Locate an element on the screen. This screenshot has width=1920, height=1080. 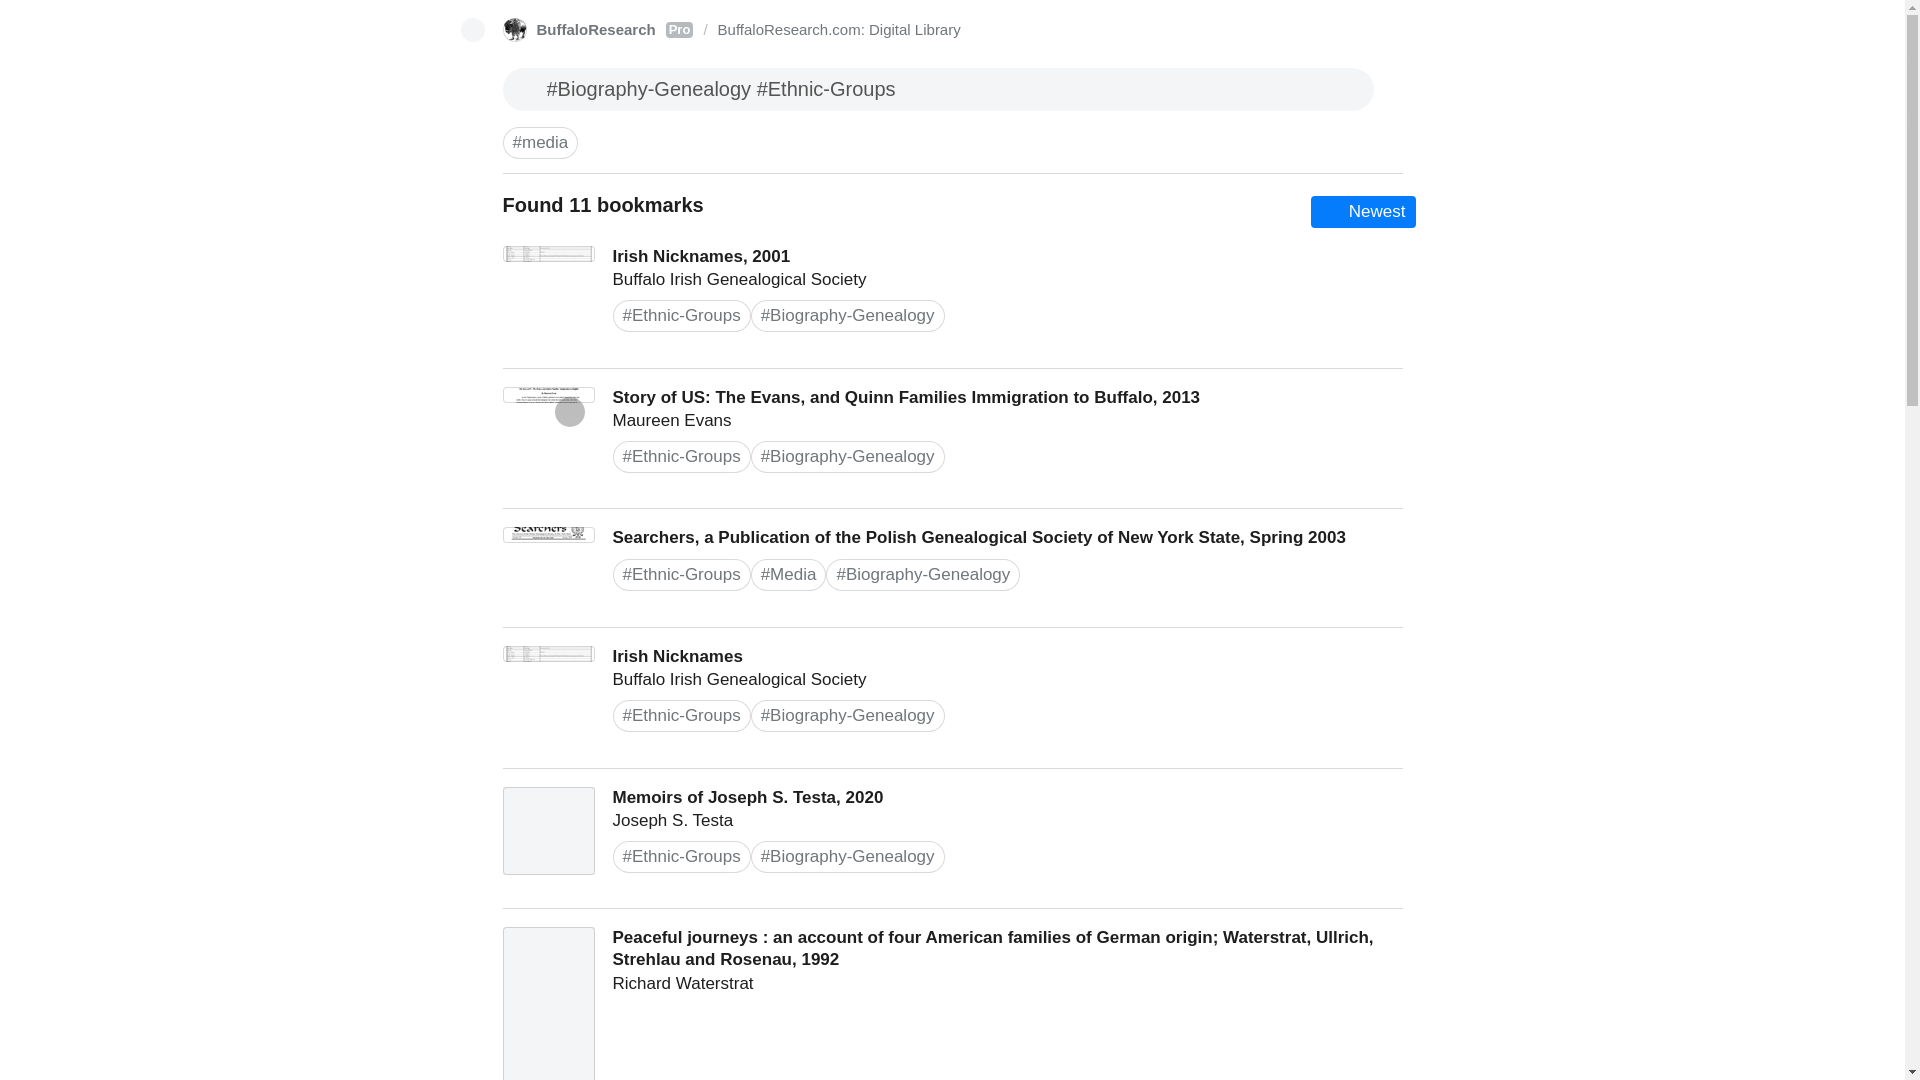
Memoirs of Joseph S. Testa, 2020 is located at coordinates (597, 30).